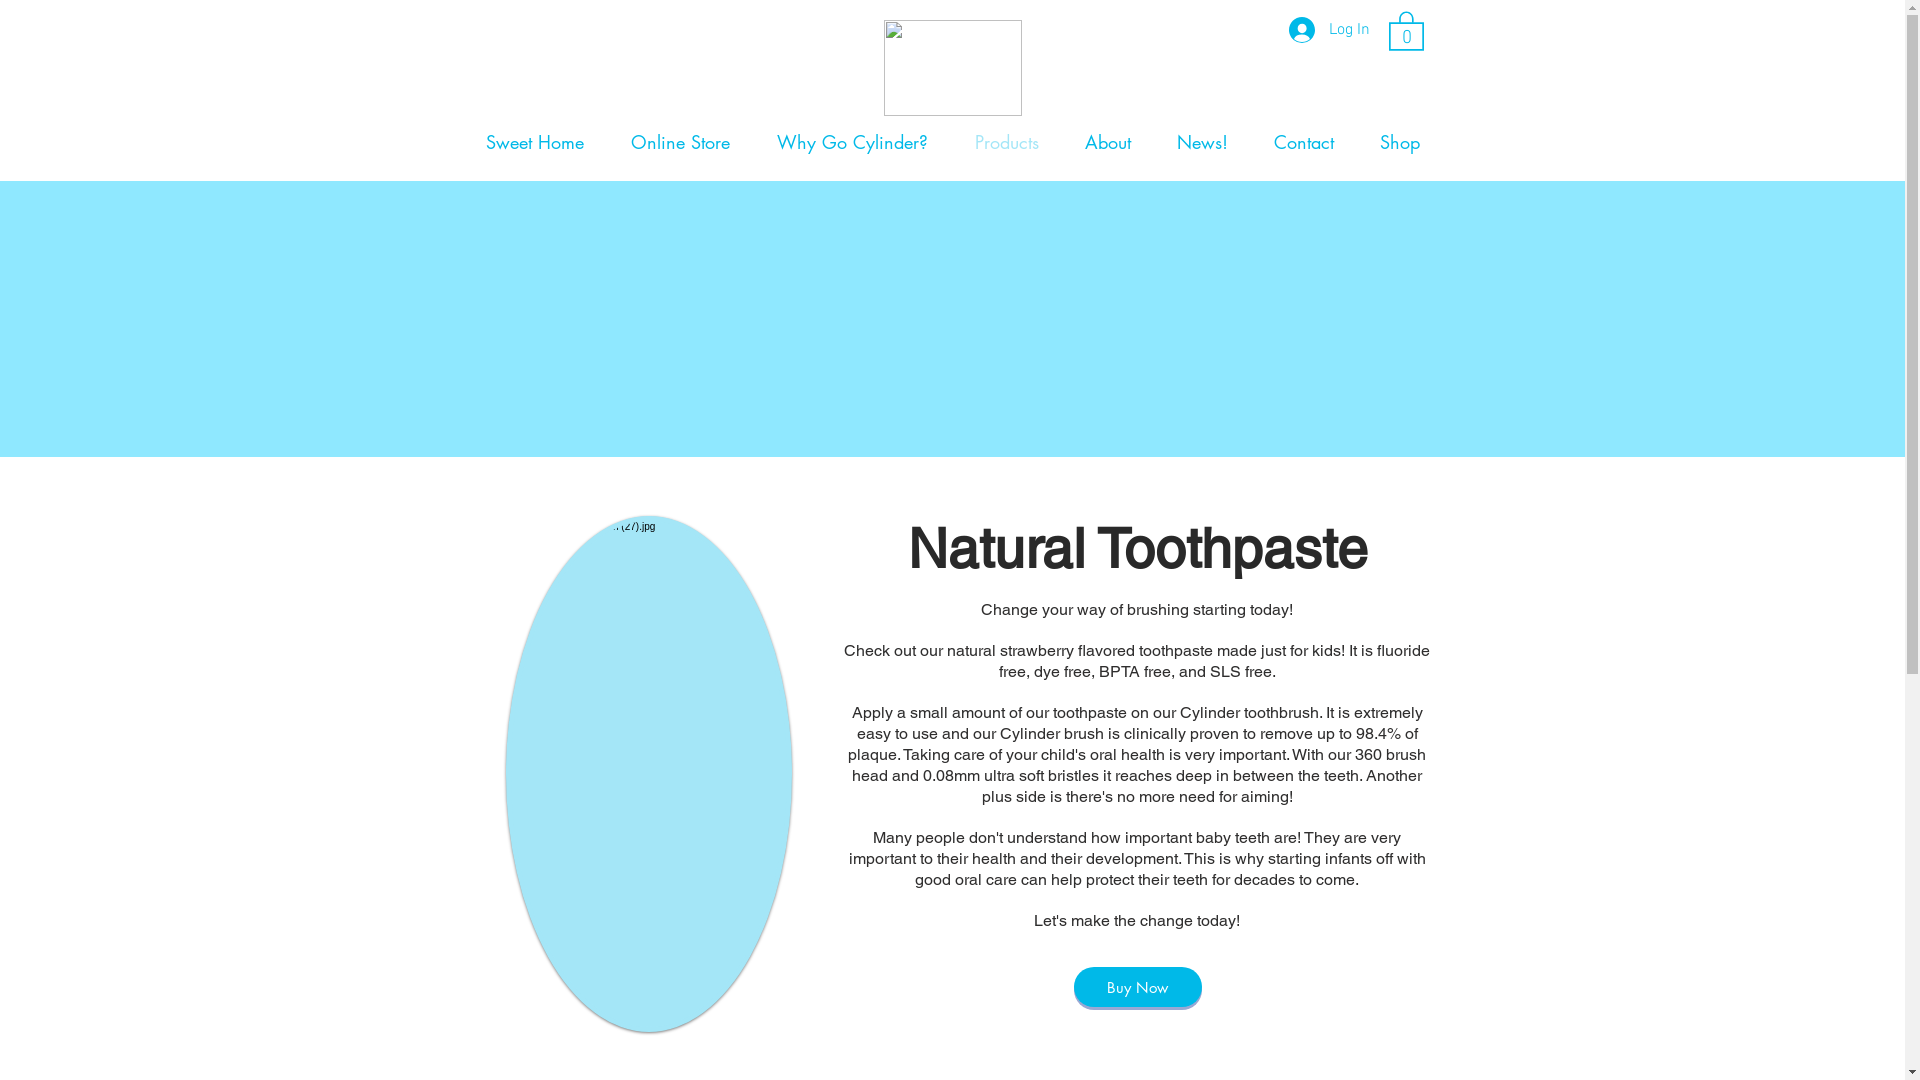 The height and width of the screenshot is (1080, 1920). What do you see at coordinates (1328, 30) in the screenshot?
I see `Log In` at bounding box center [1328, 30].